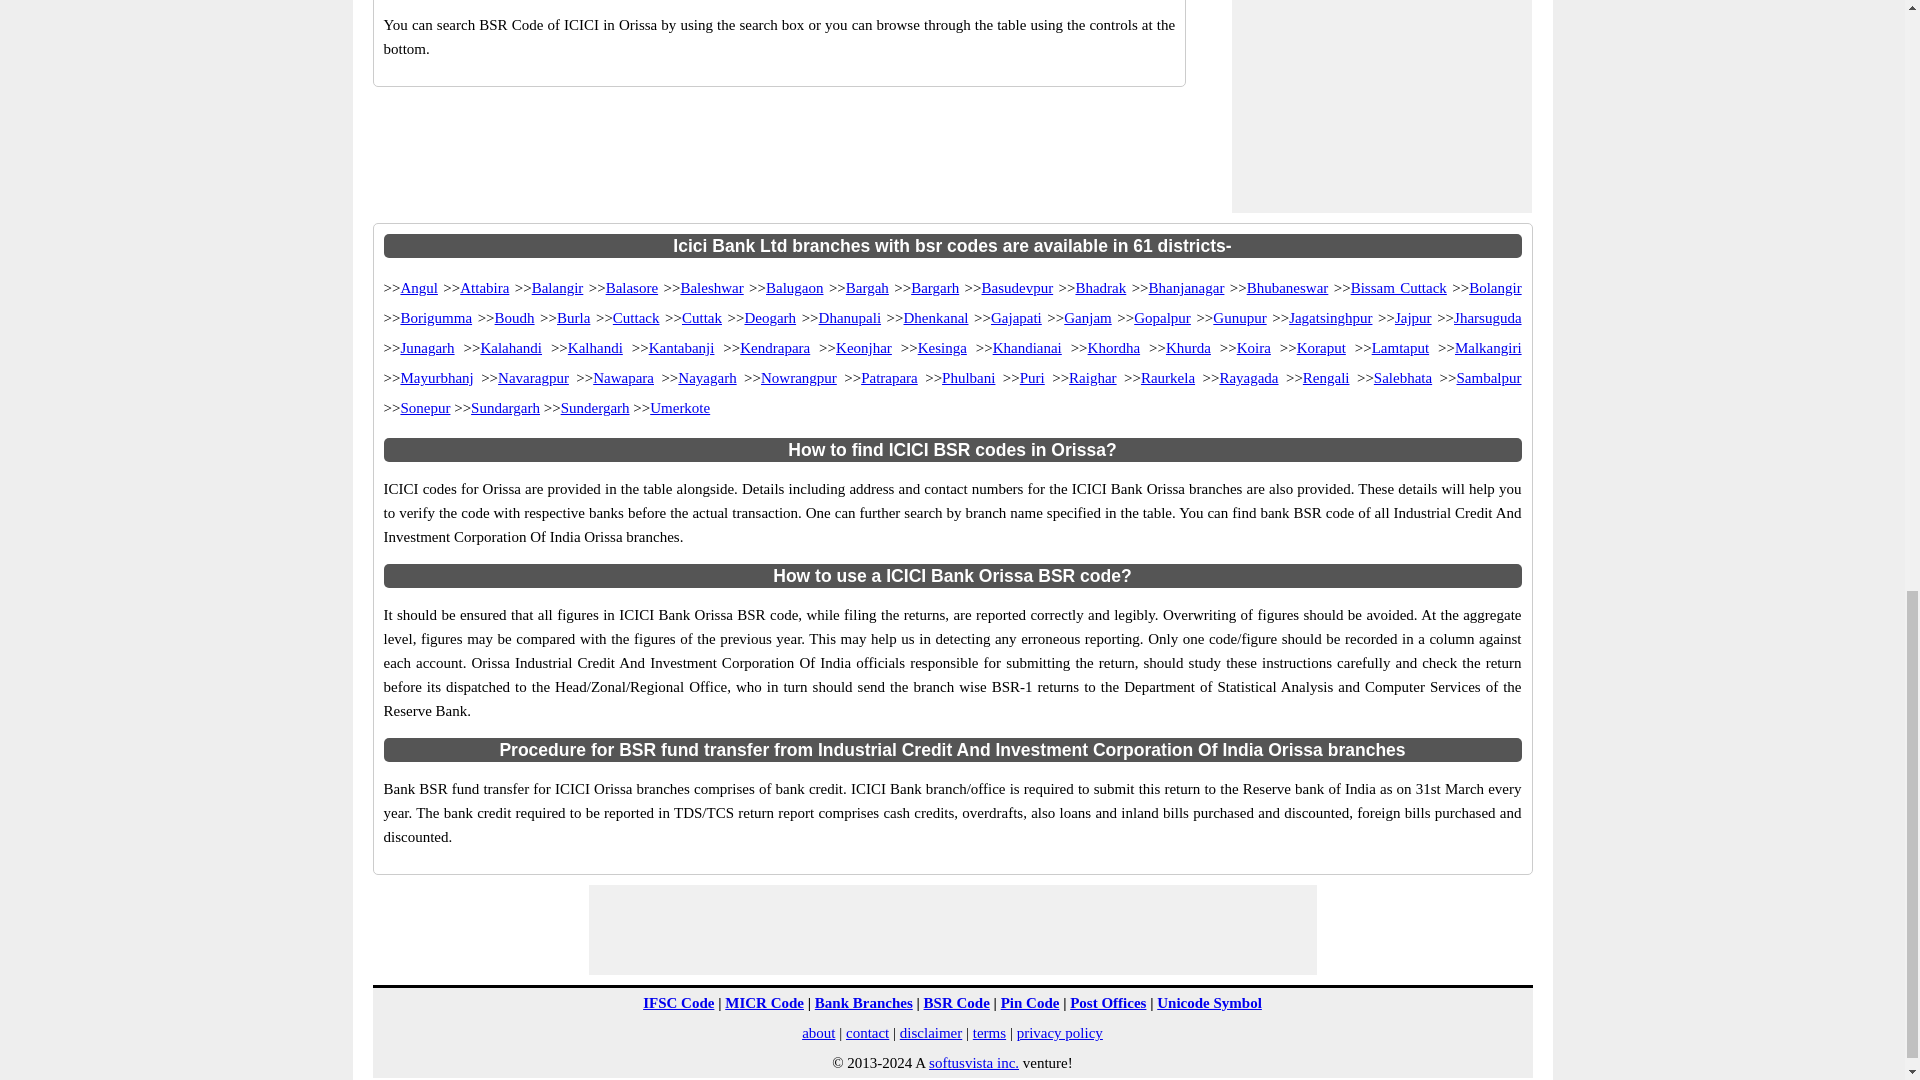  I want to click on Advertisement, so click(951, 930).